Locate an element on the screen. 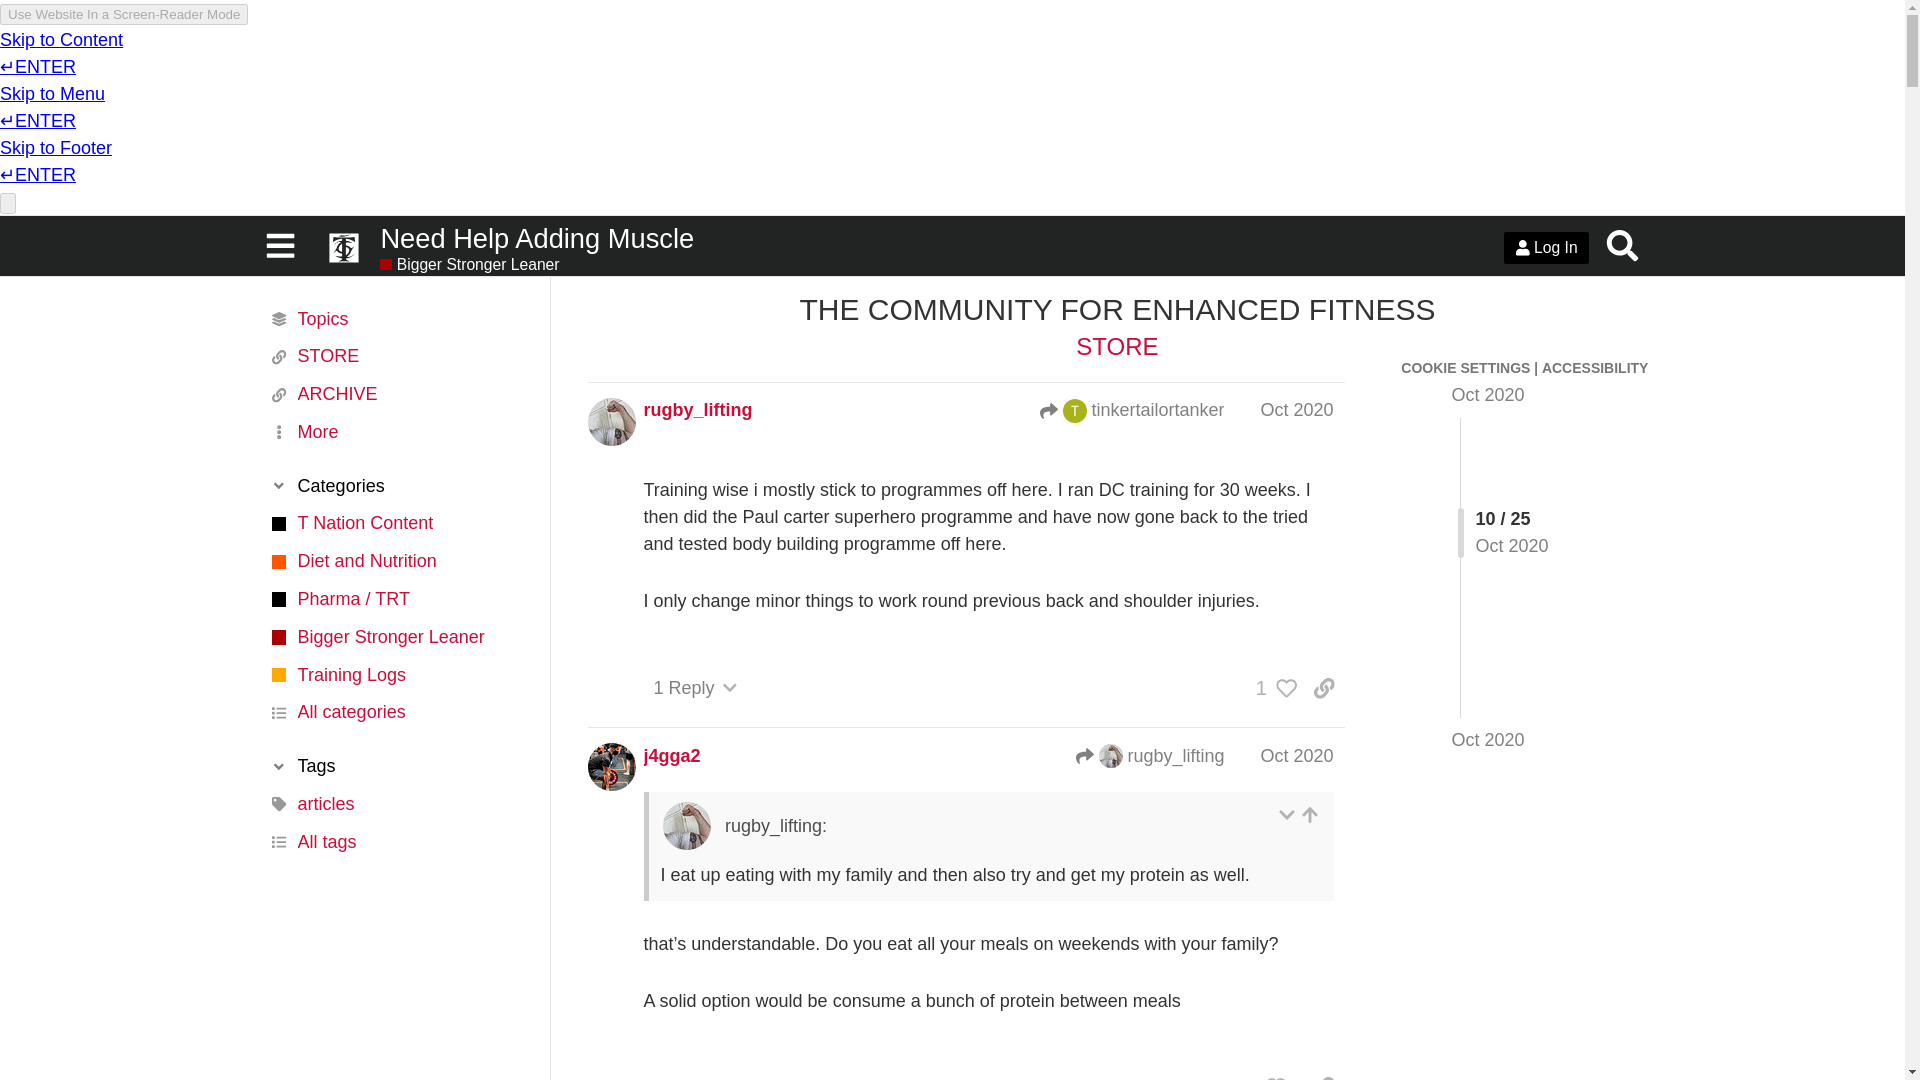  Need Help Adding Muscle is located at coordinates (925, 238).